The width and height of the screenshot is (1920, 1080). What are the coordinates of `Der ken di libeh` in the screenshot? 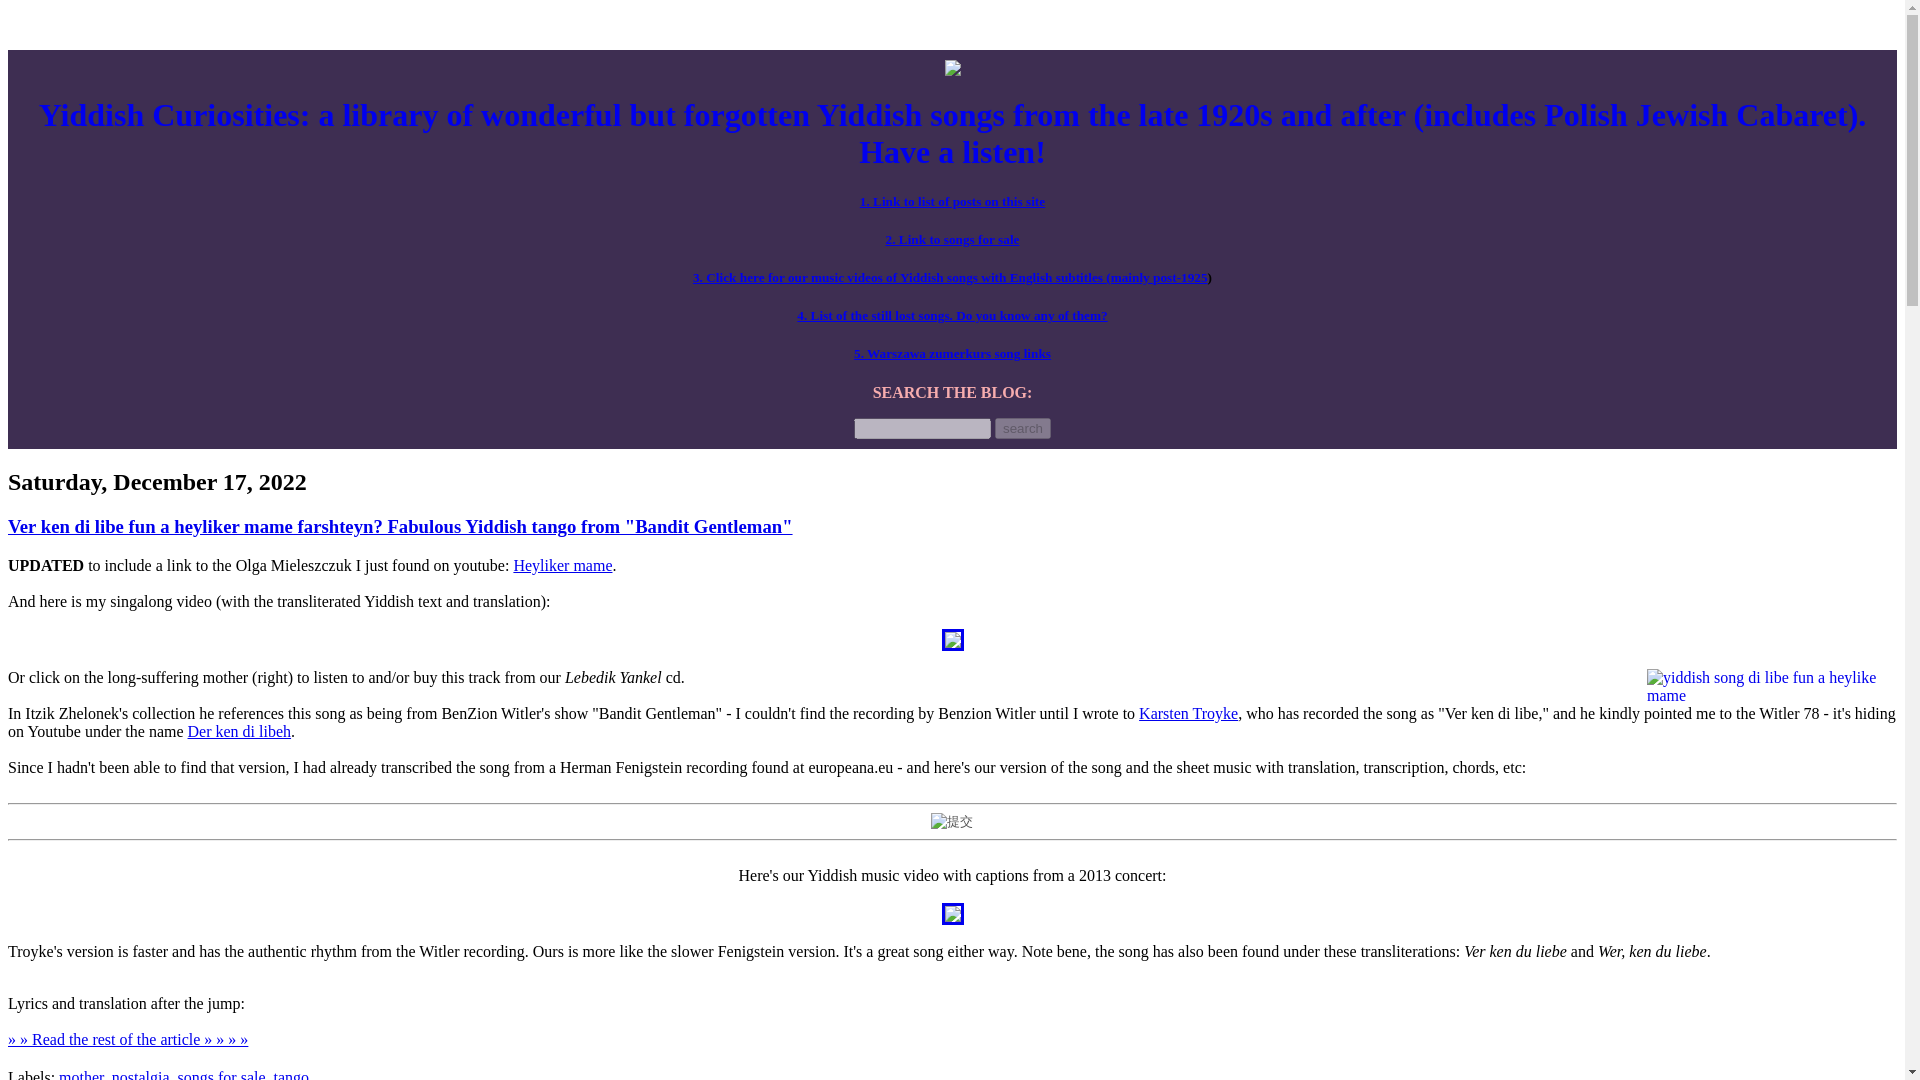 It's located at (240, 730).